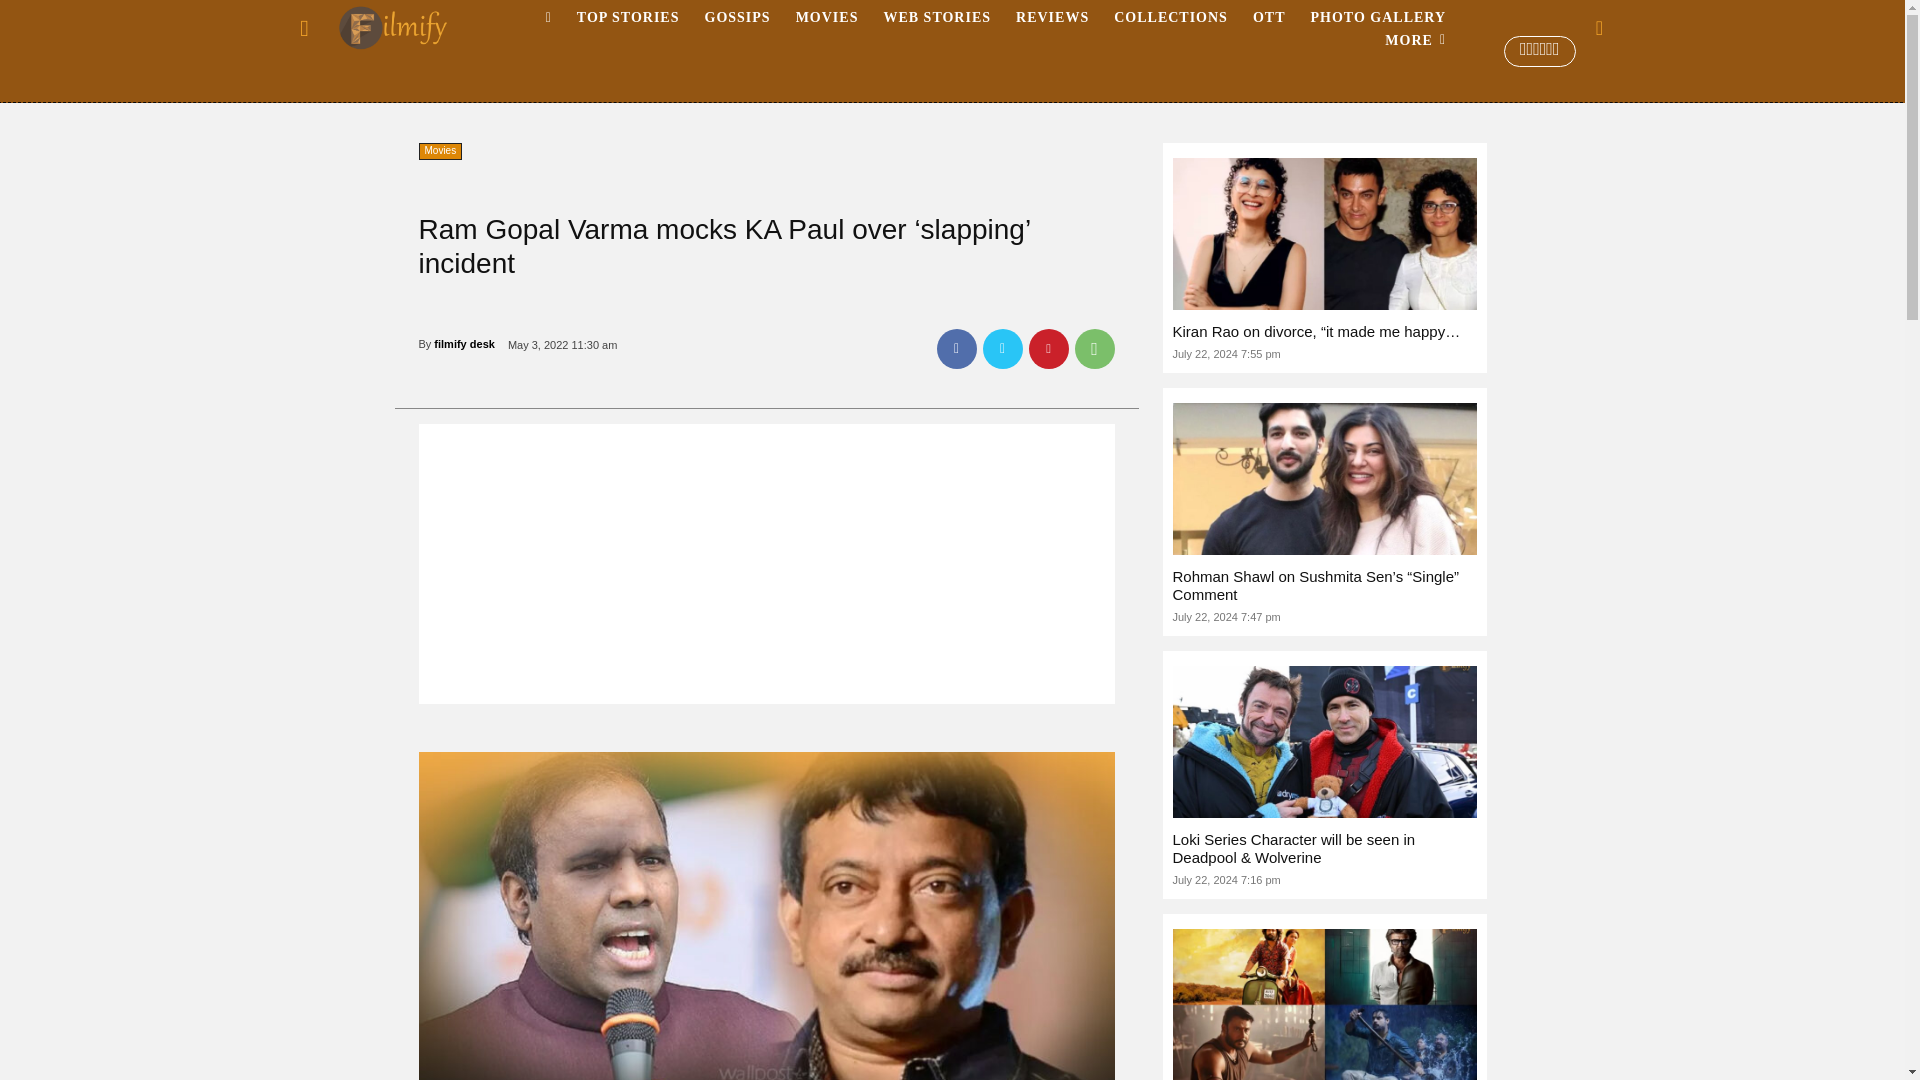 Image resolution: width=1920 pixels, height=1080 pixels. I want to click on REVIEWS, so click(1052, 18).